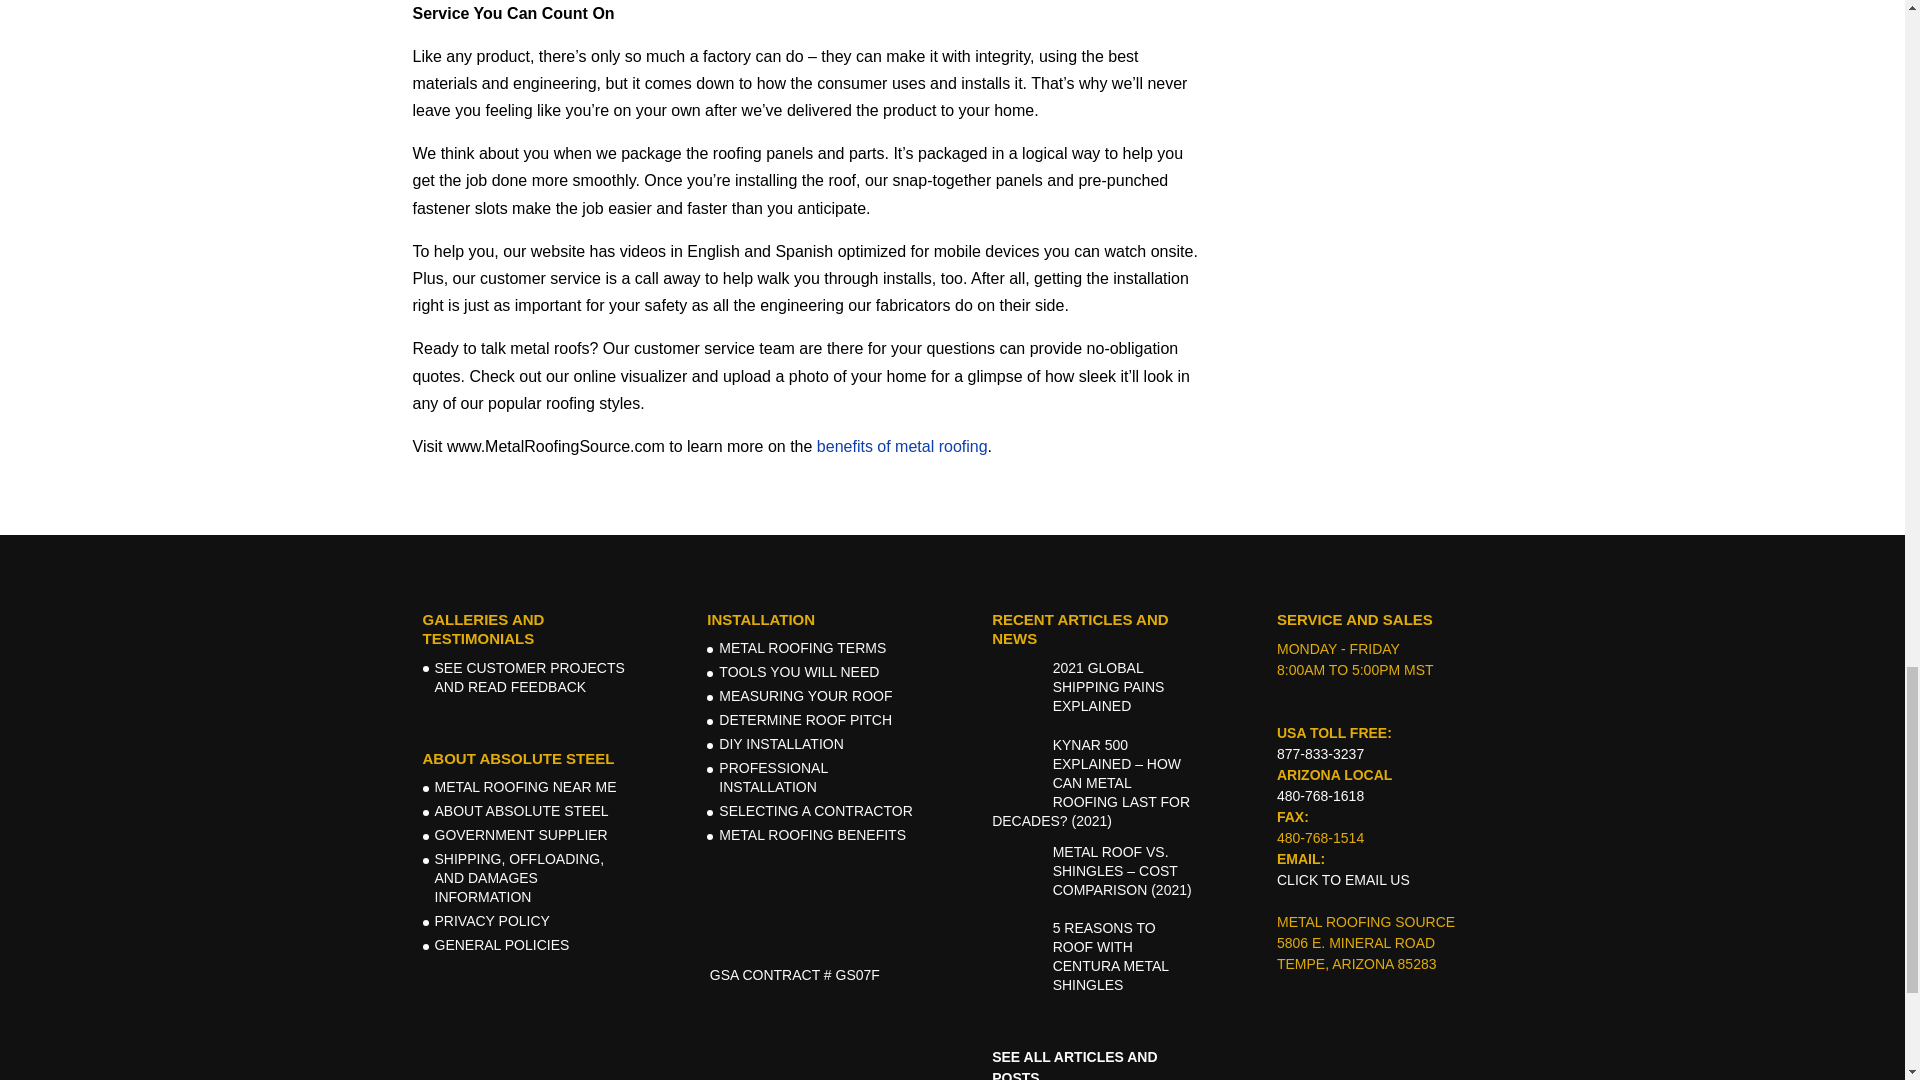 This screenshot has height=1080, width=1920. Describe the element at coordinates (520, 810) in the screenshot. I see `ABOUT ABSOLUTE STEEL` at that location.